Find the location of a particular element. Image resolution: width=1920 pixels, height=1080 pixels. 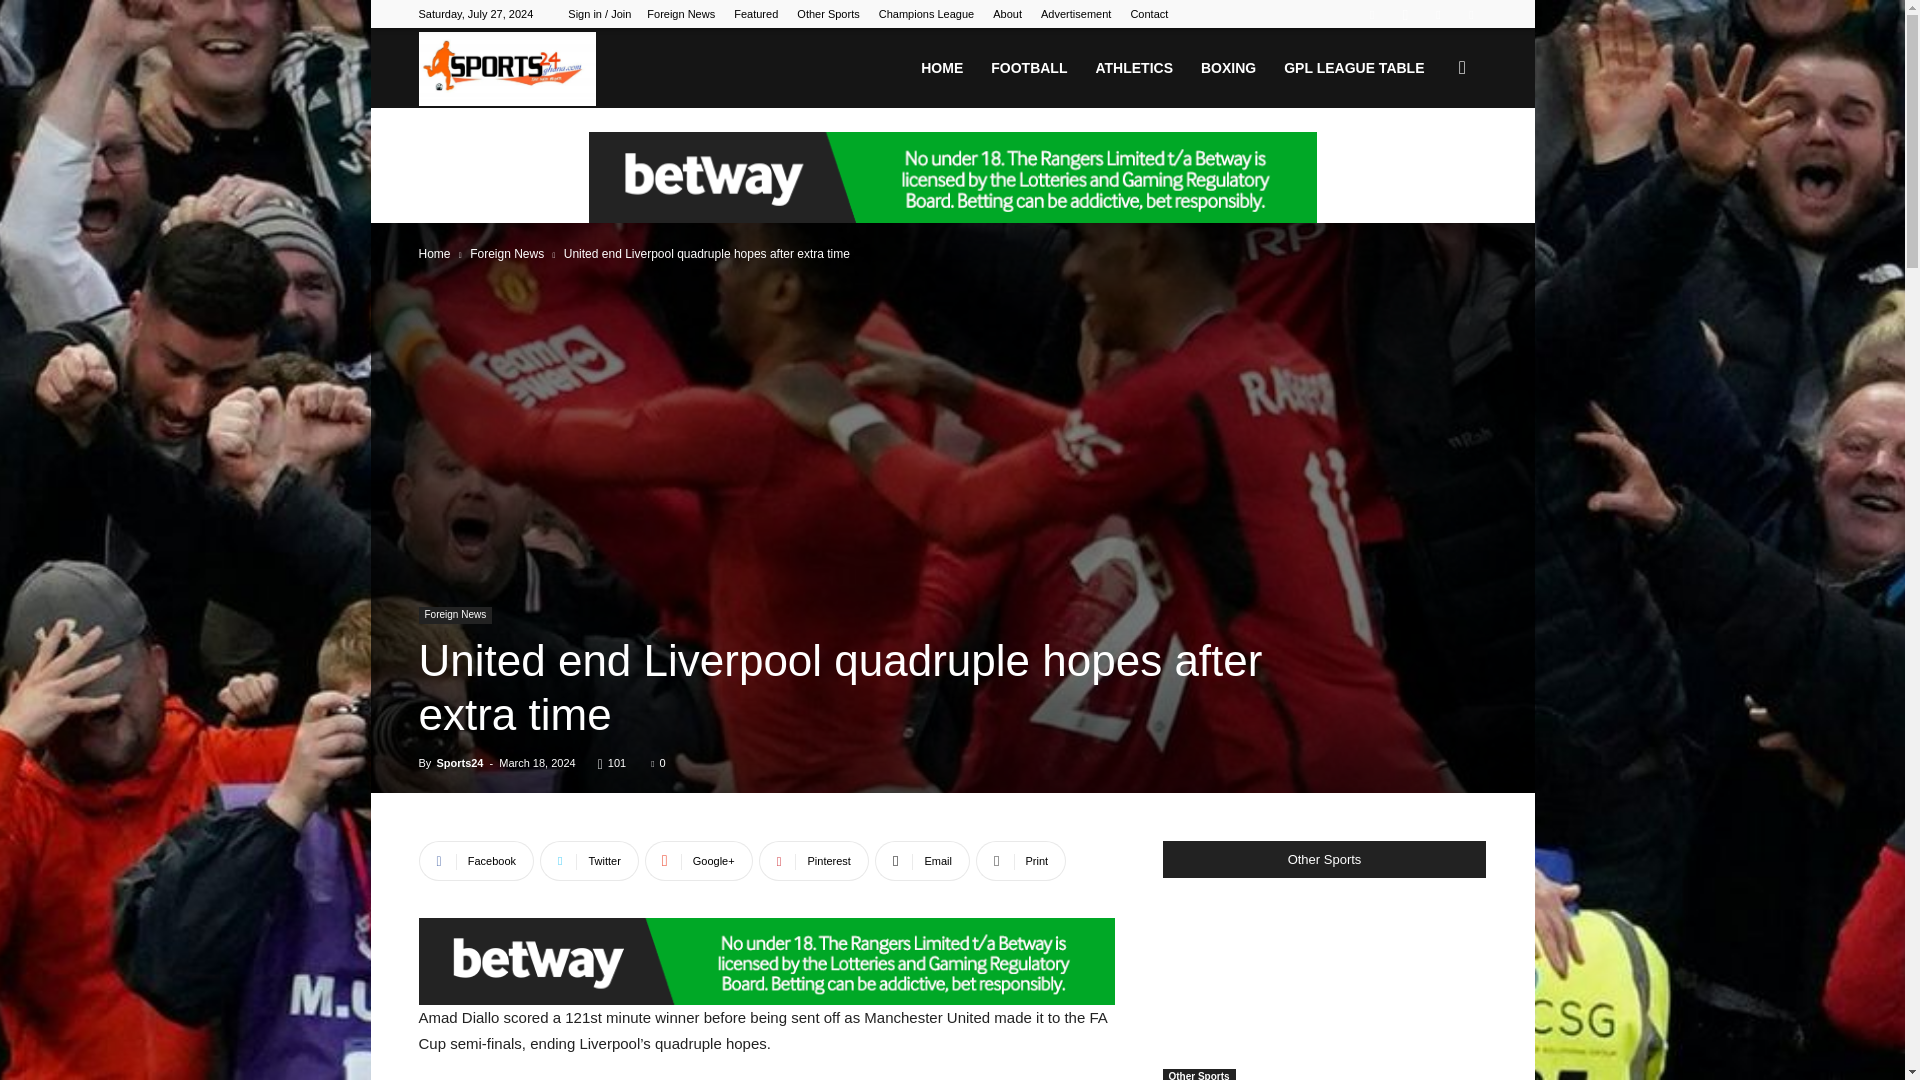

Linkedin is located at coordinates (1438, 14).